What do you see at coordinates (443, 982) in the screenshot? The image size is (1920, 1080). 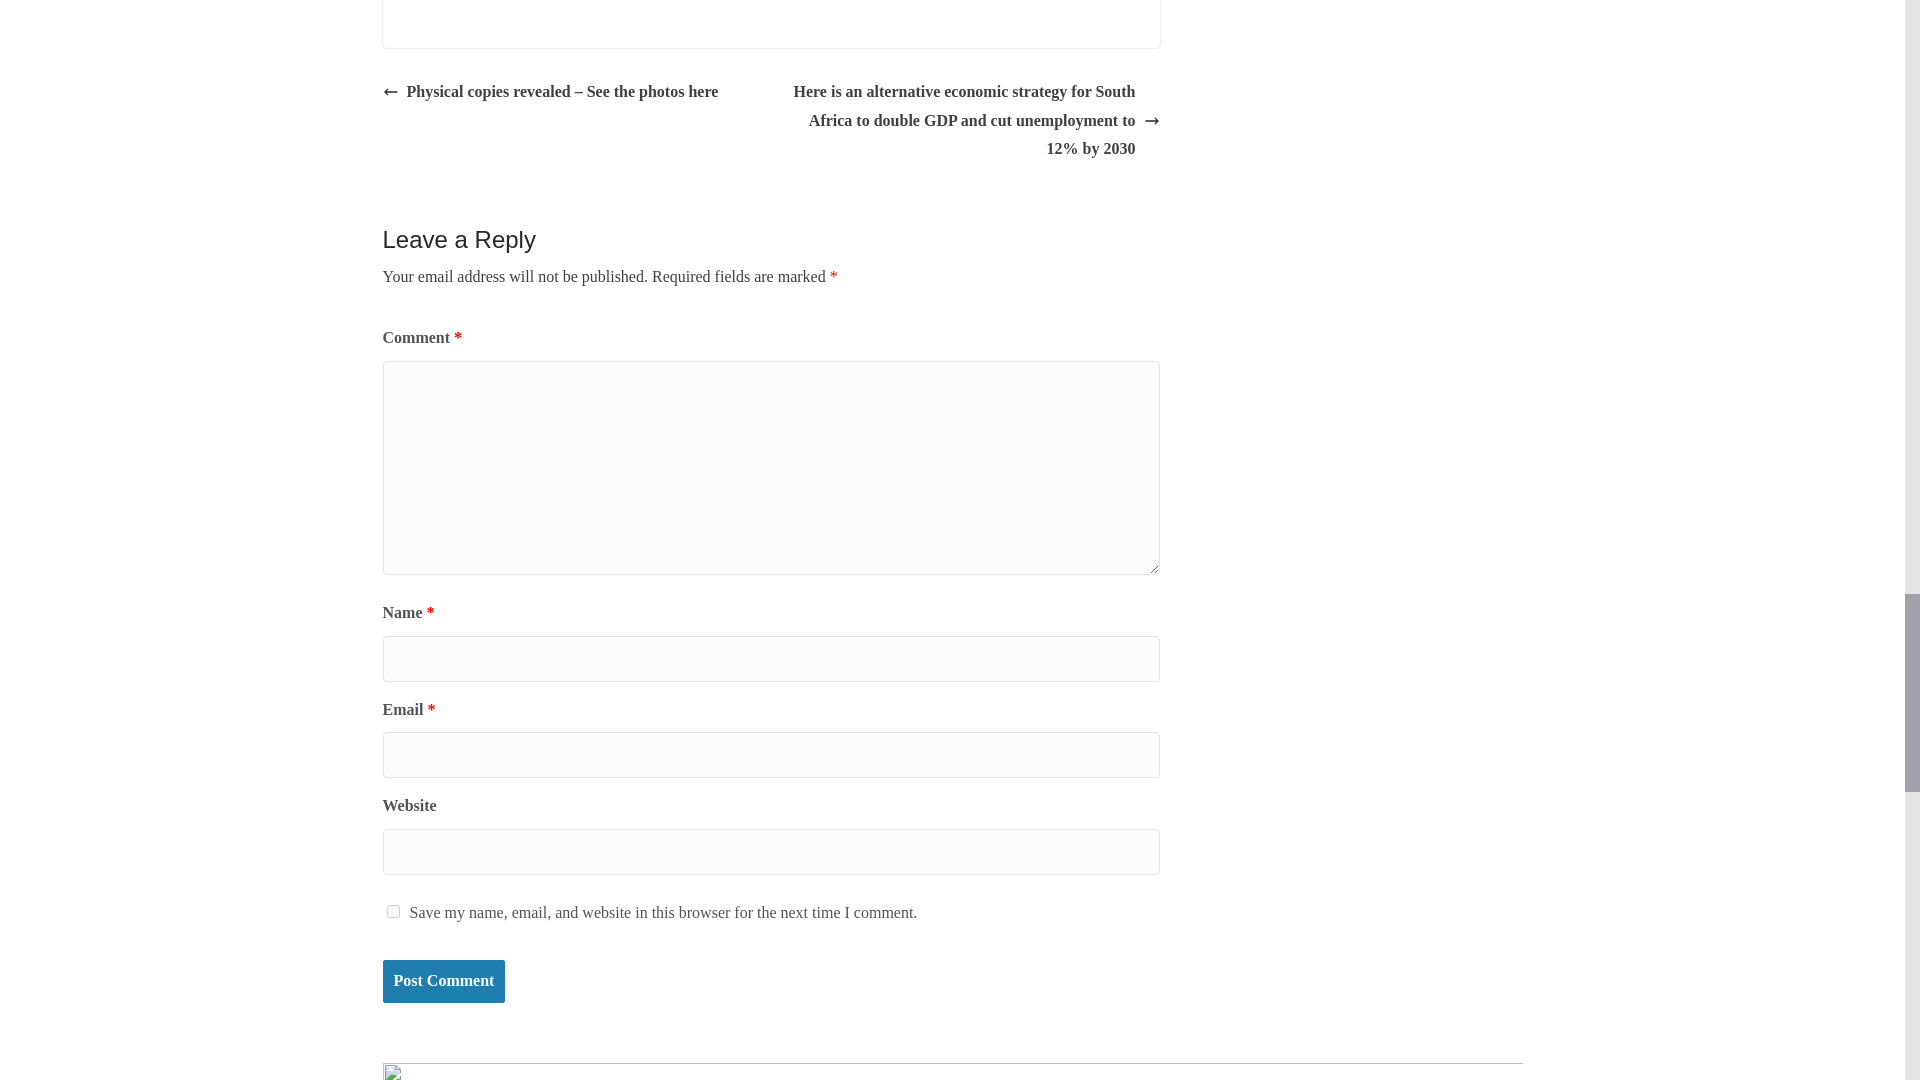 I see `Post Comment` at bounding box center [443, 982].